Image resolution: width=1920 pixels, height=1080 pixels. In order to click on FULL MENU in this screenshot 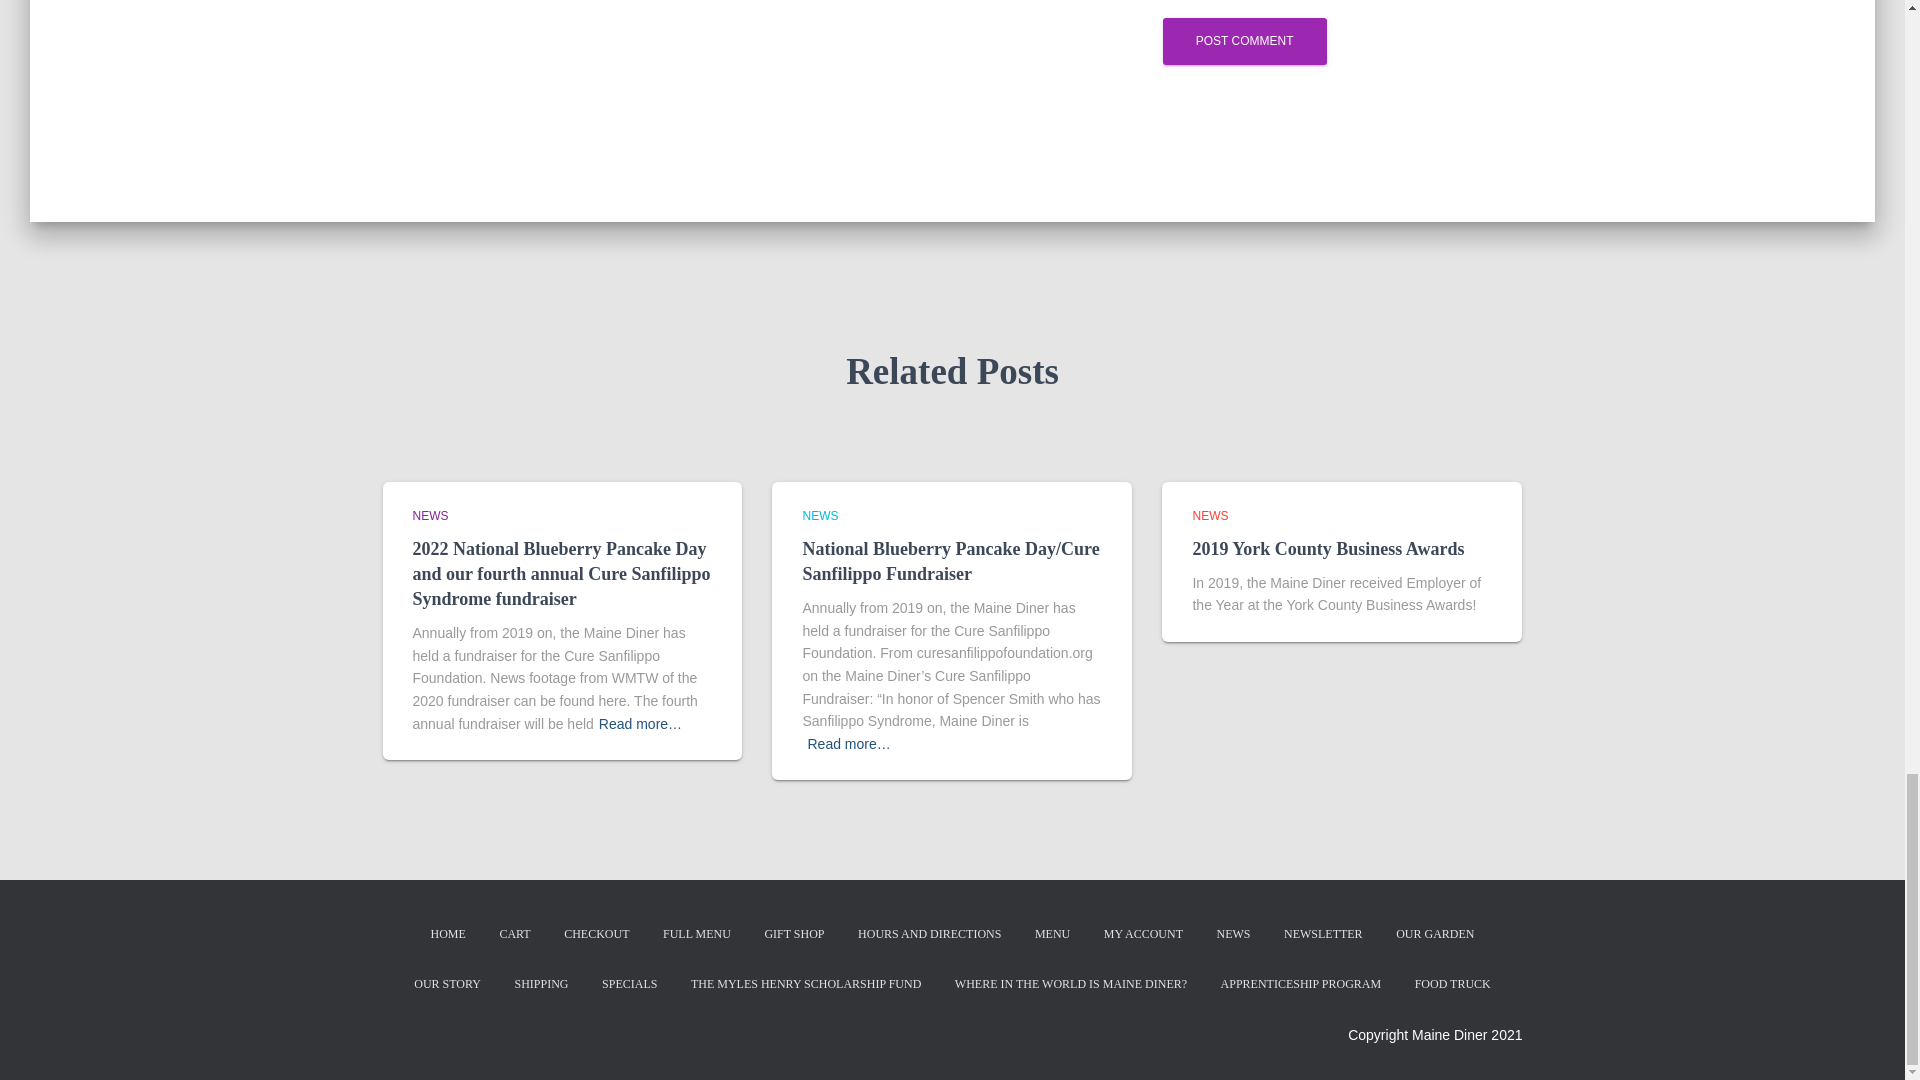, I will do `click(697, 934)`.